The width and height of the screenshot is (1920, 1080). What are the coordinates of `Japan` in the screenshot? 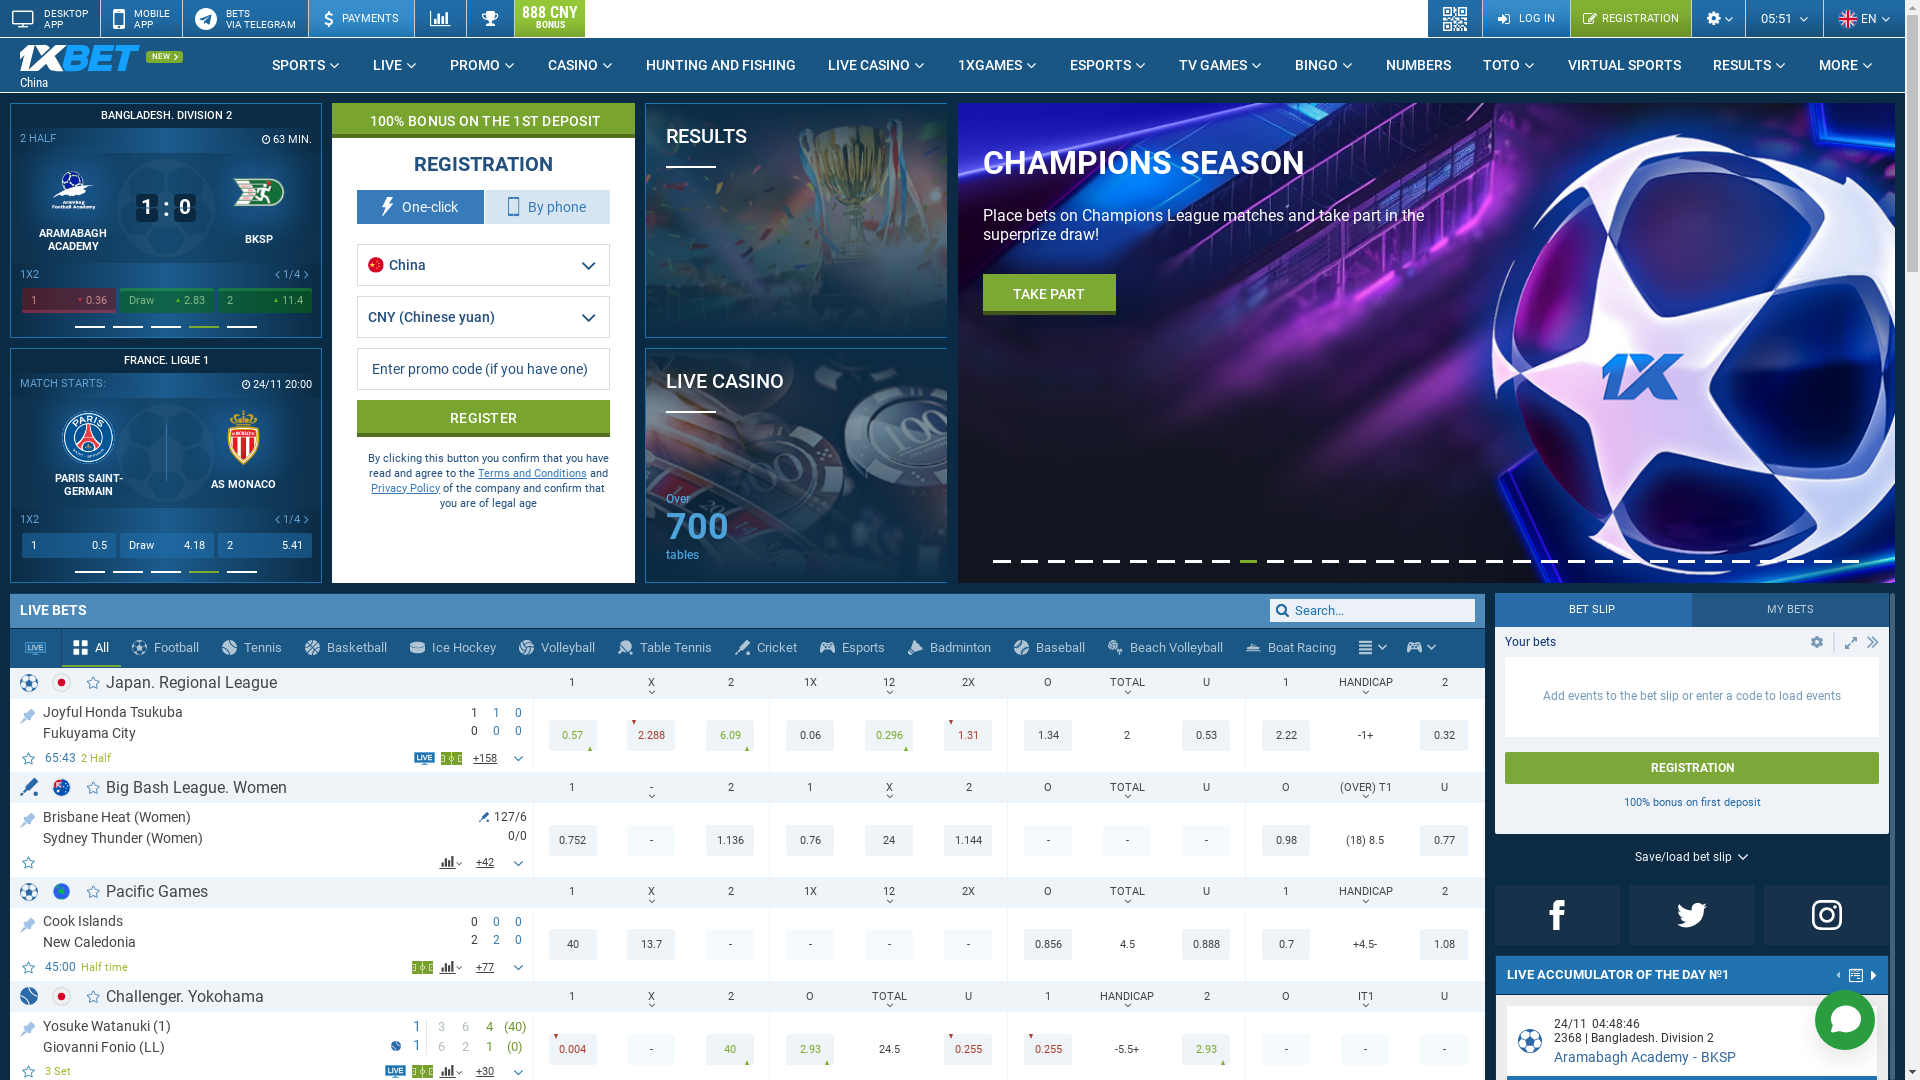 It's located at (62, 682).